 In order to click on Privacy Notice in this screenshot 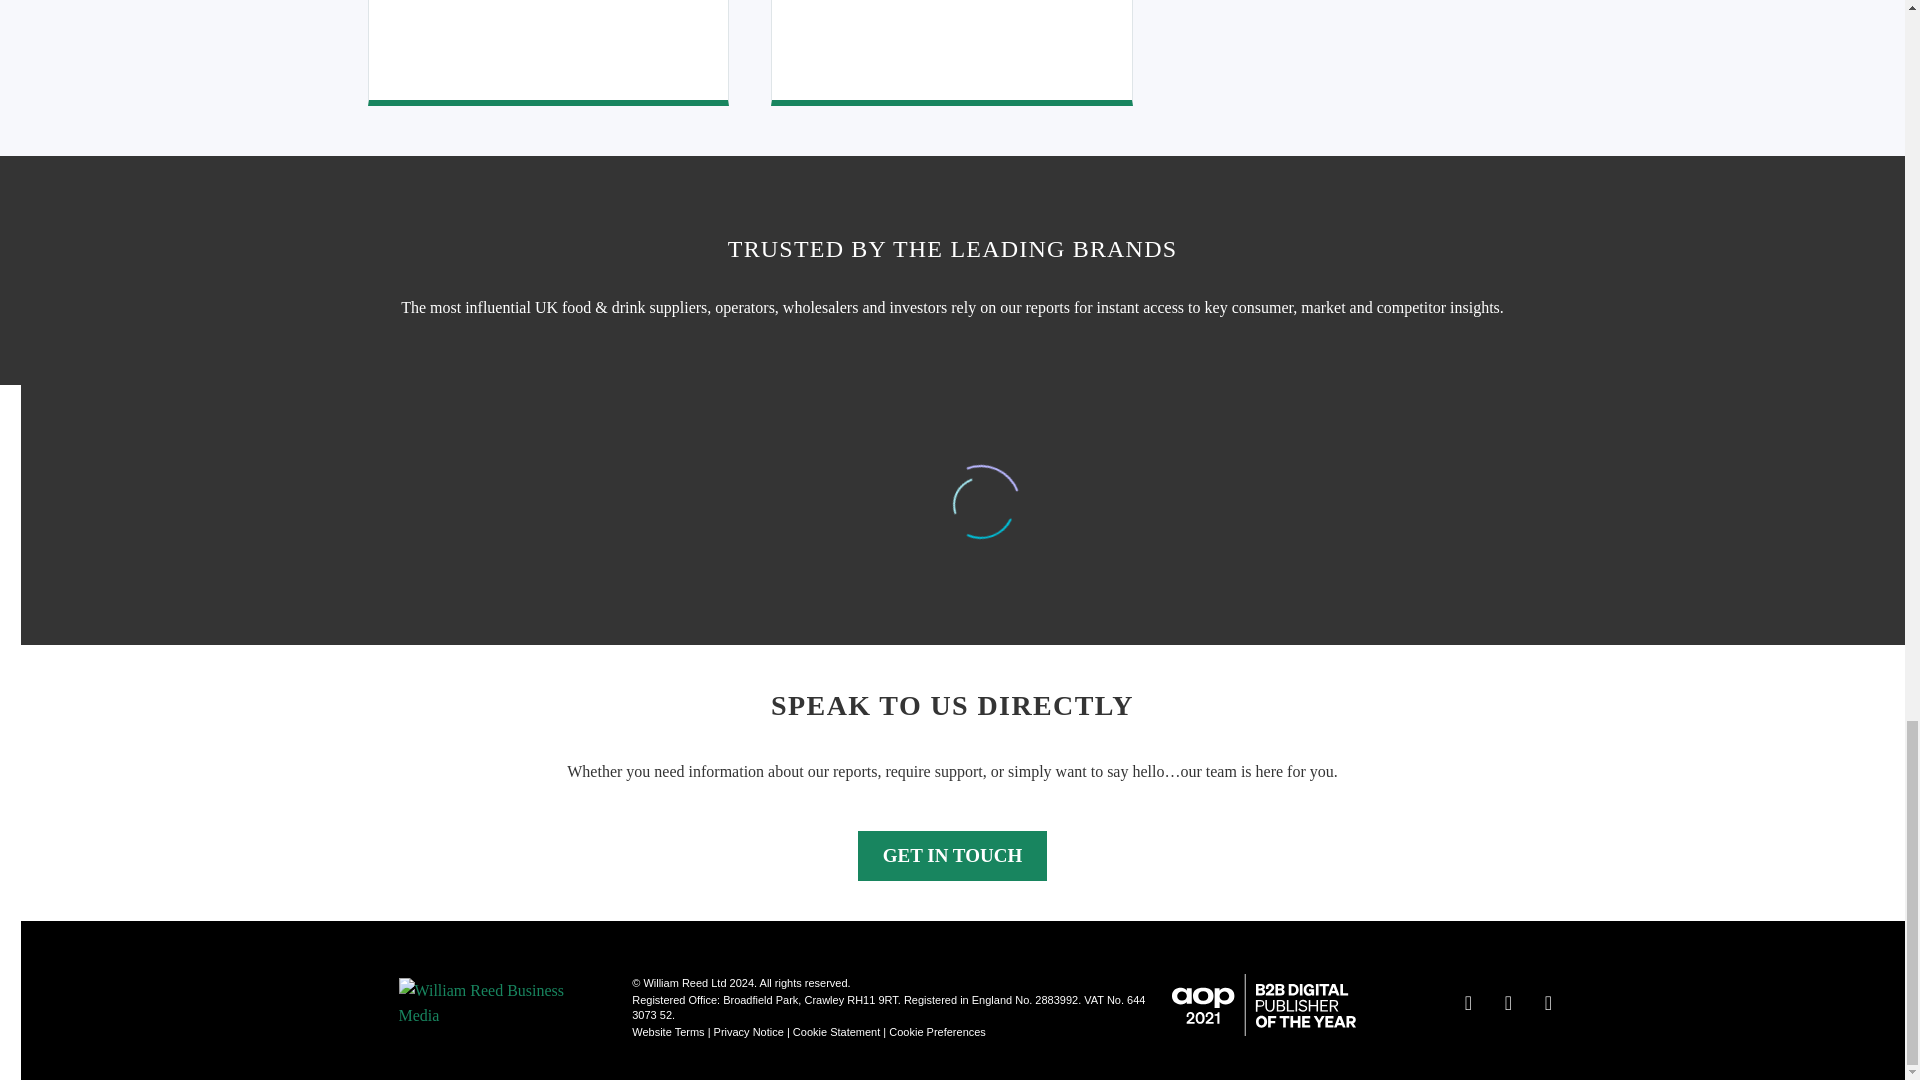, I will do `click(748, 1032)`.